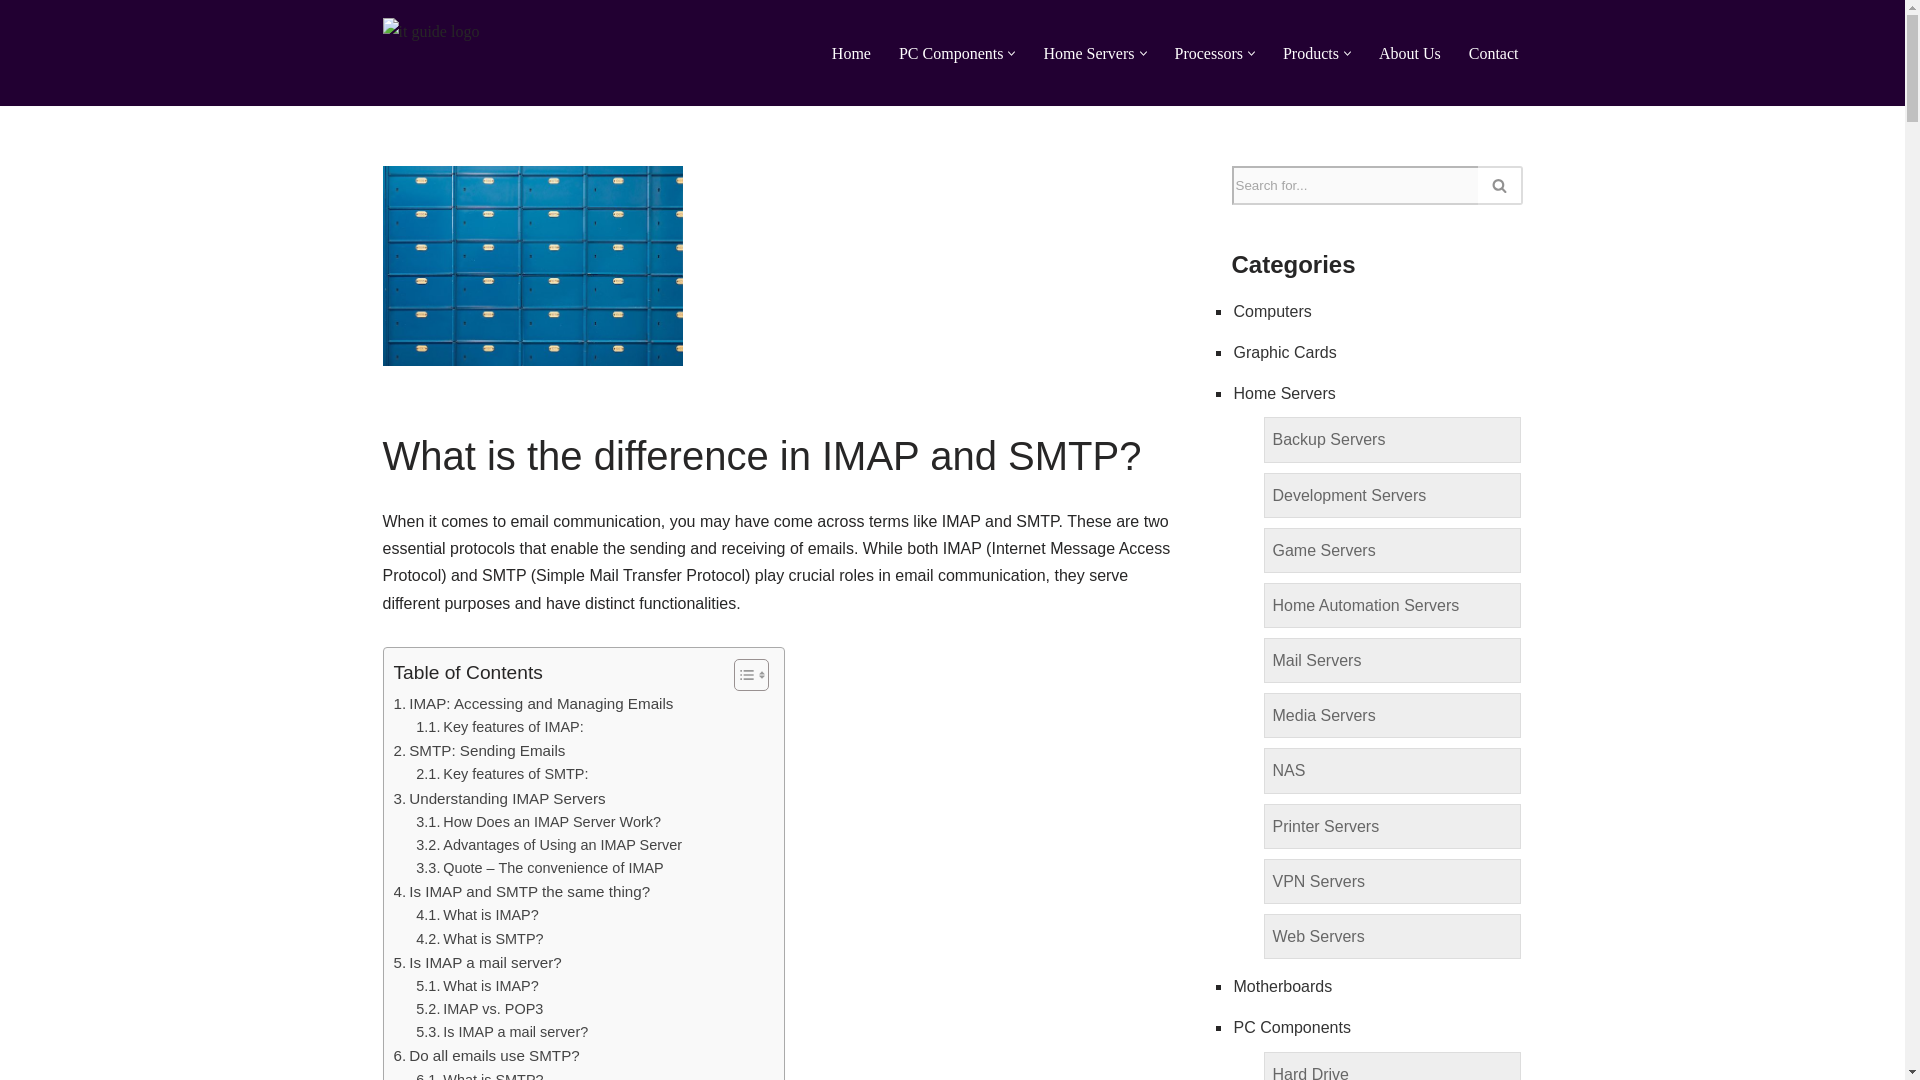 Image resolution: width=1920 pixels, height=1080 pixels. I want to click on How Does an IMAP Server Work?, so click(538, 822).